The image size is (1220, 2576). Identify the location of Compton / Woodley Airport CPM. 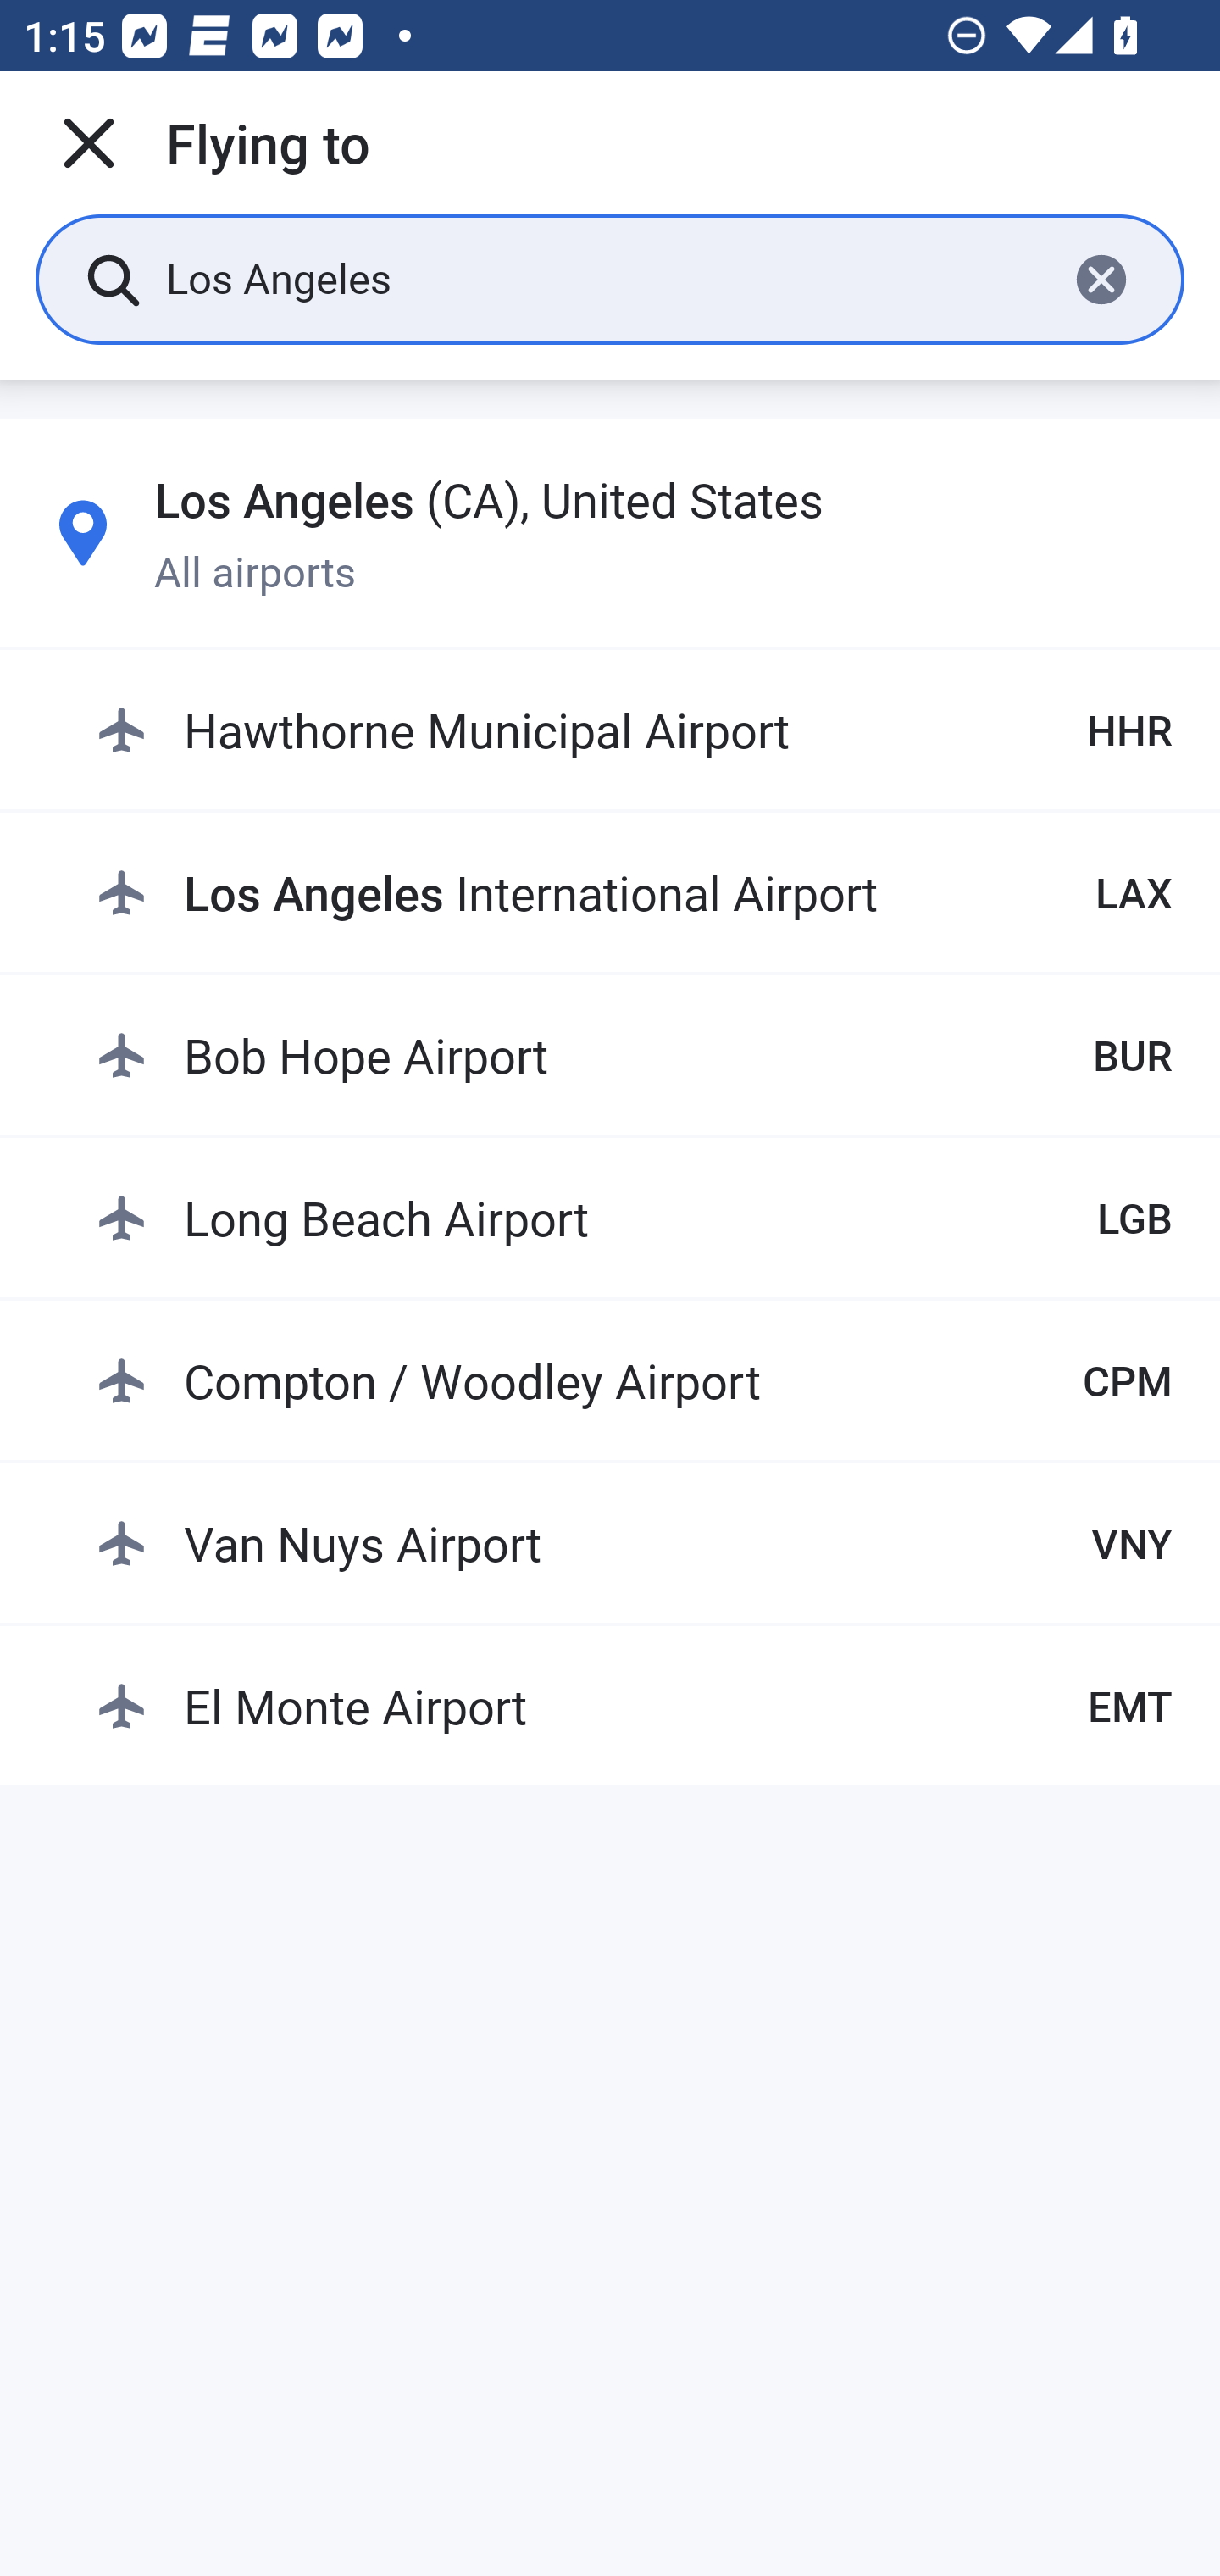
(634, 1380).